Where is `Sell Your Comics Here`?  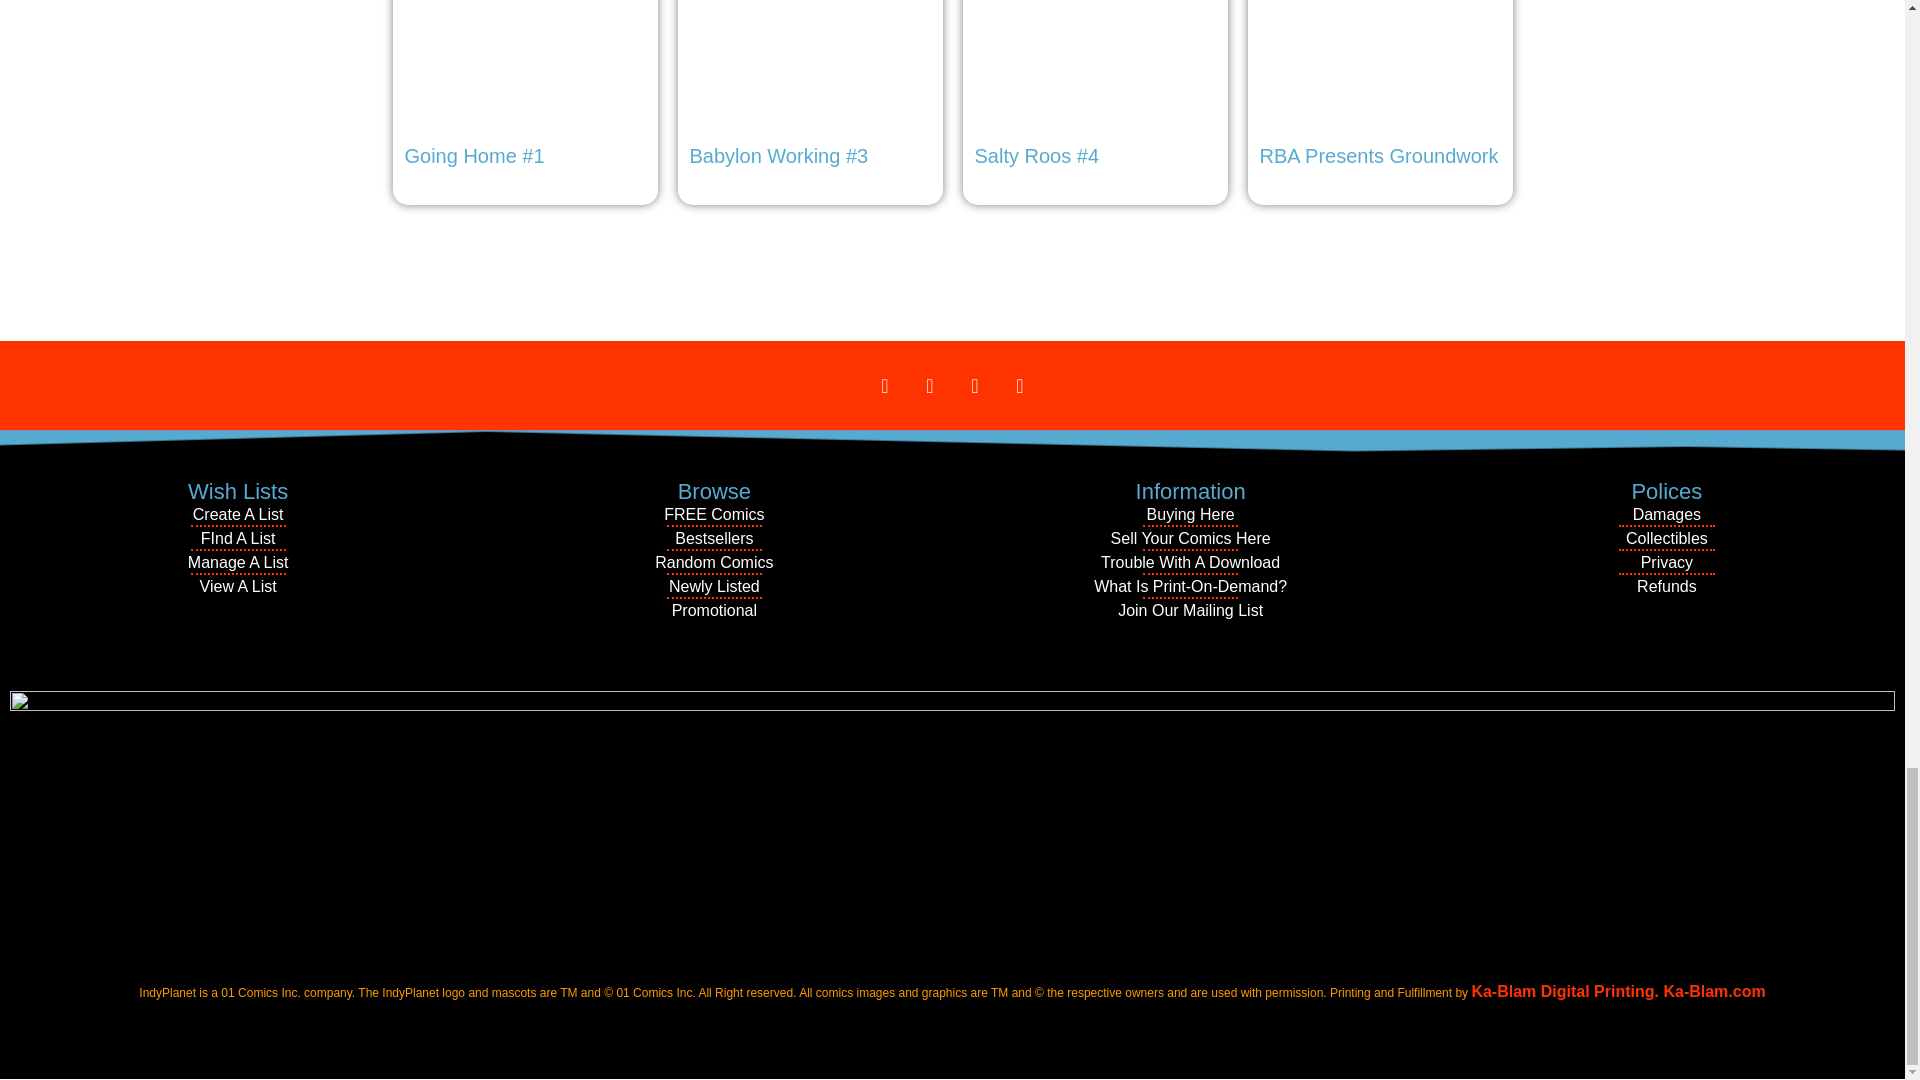 Sell Your Comics Here is located at coordinates (1190, 538).